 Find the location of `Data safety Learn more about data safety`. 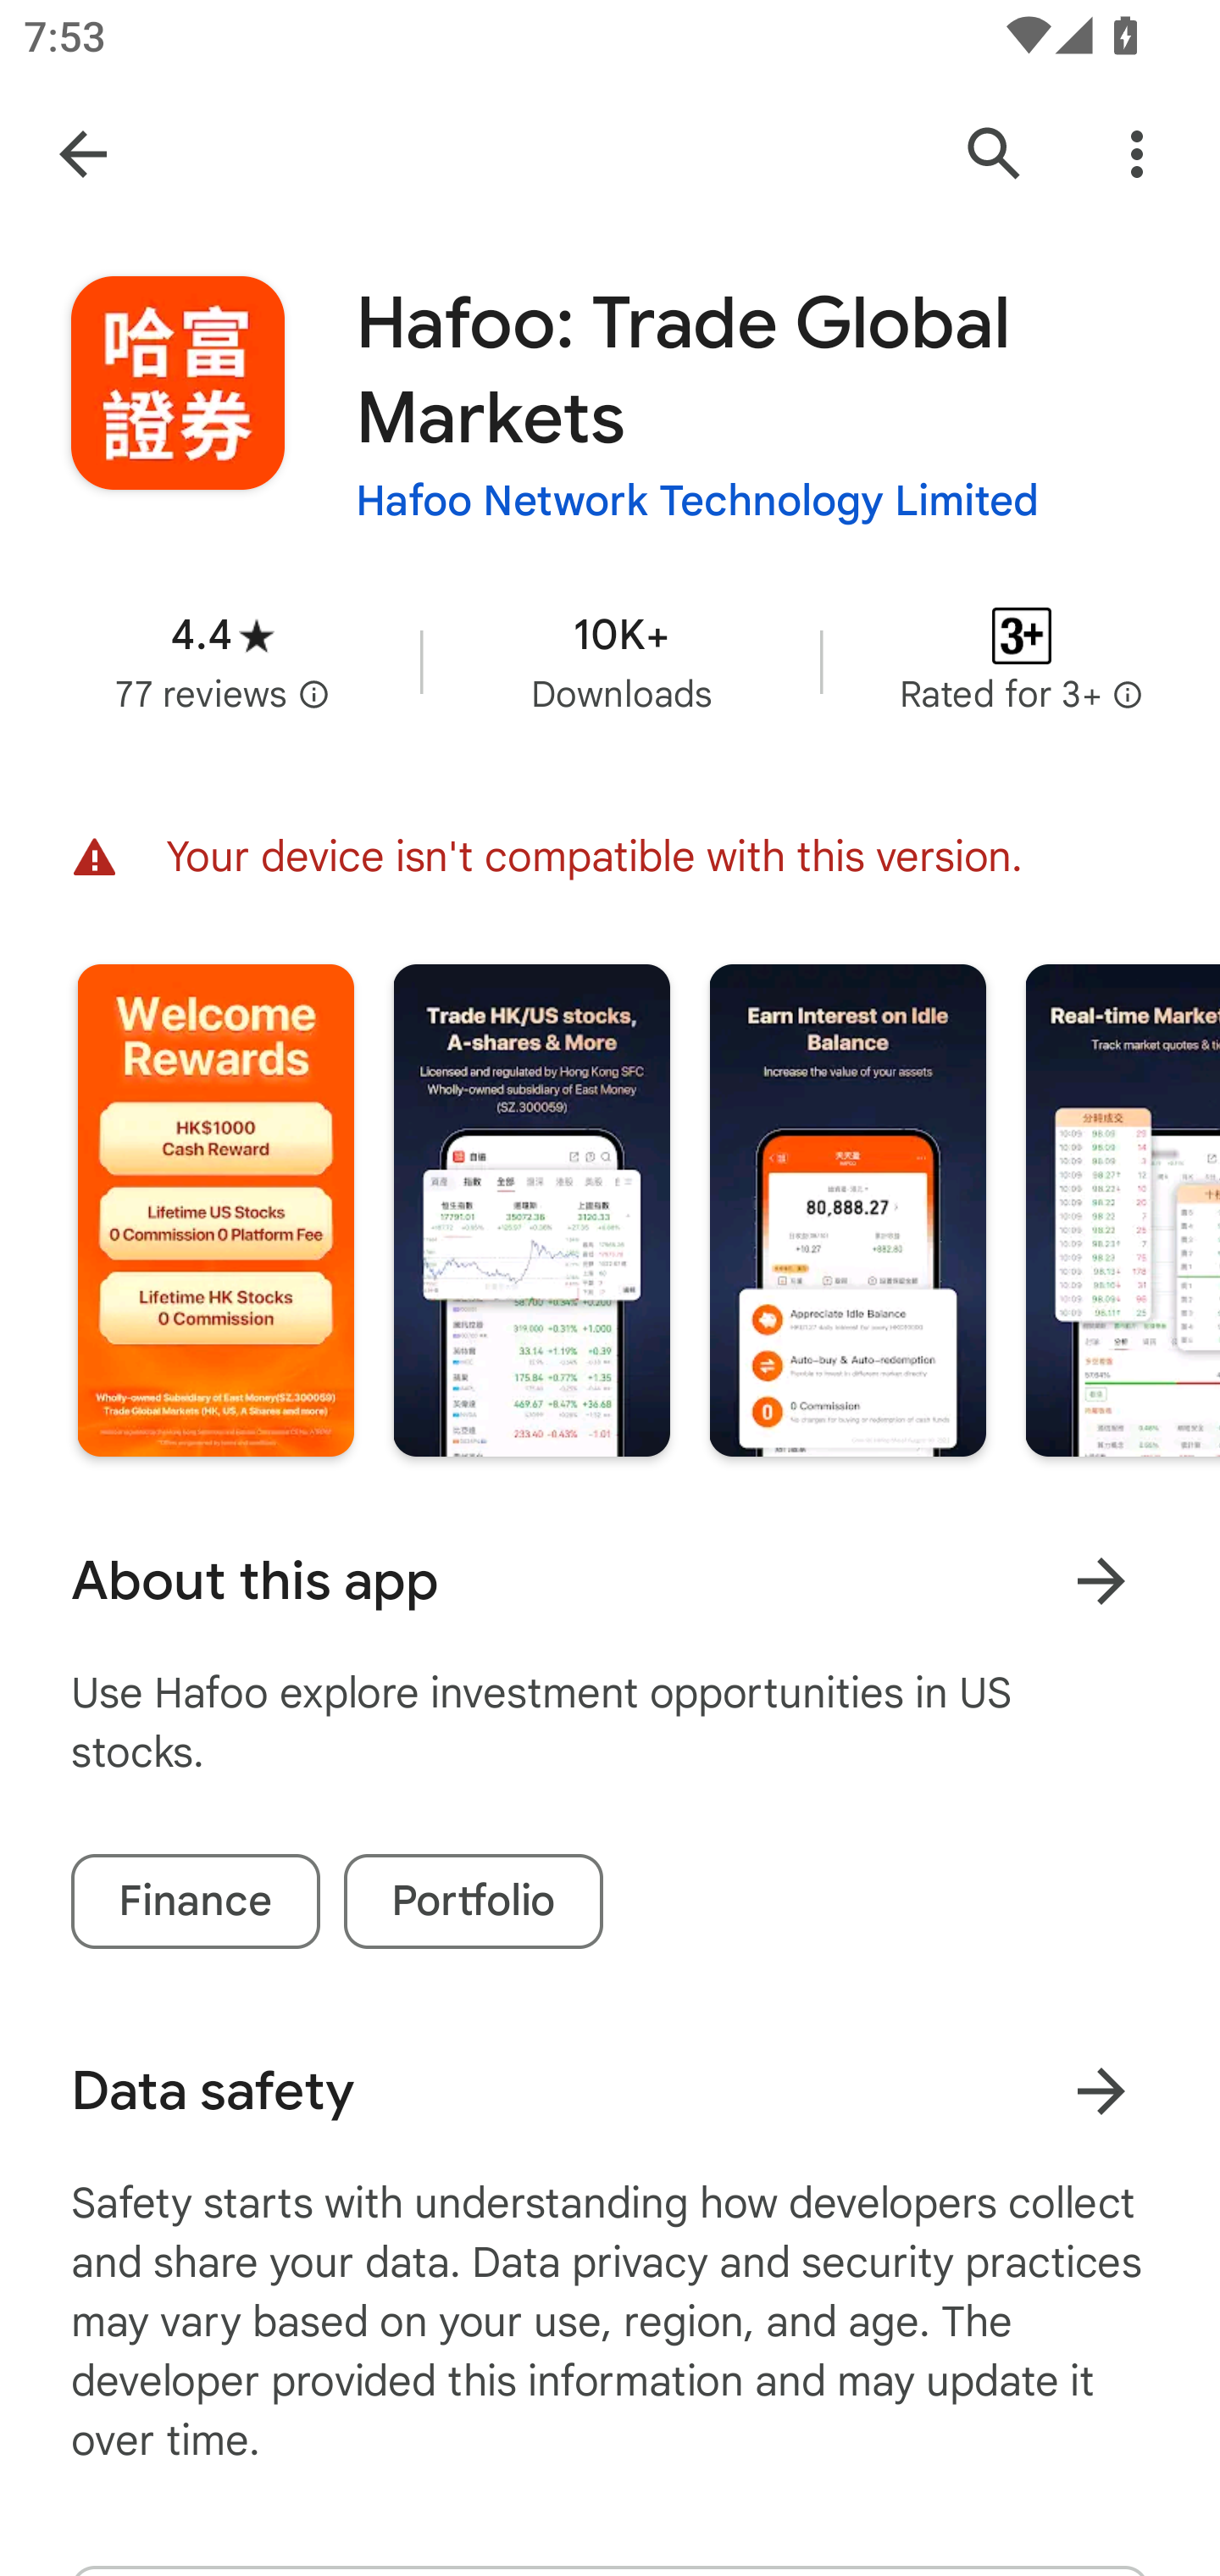

Data safety Learn more about data safety is located at coordinates (610, 2091).